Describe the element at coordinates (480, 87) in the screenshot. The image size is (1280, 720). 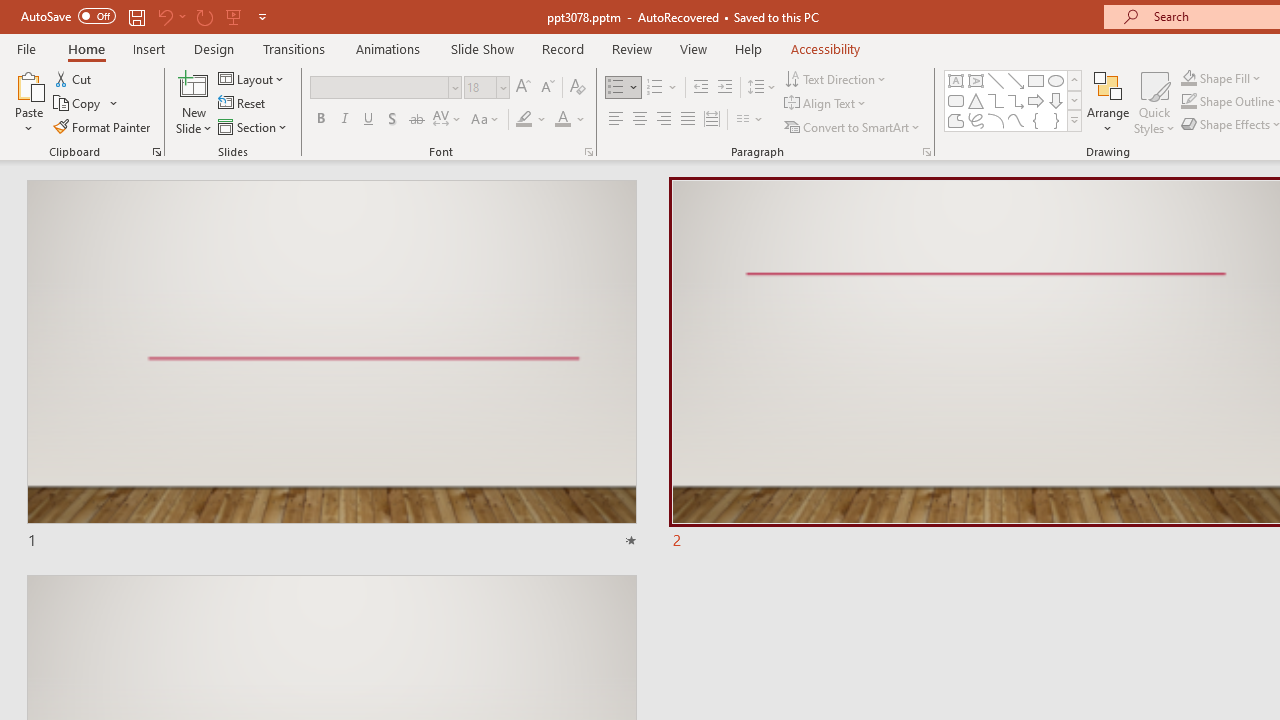
I see `Font Size` at that location.